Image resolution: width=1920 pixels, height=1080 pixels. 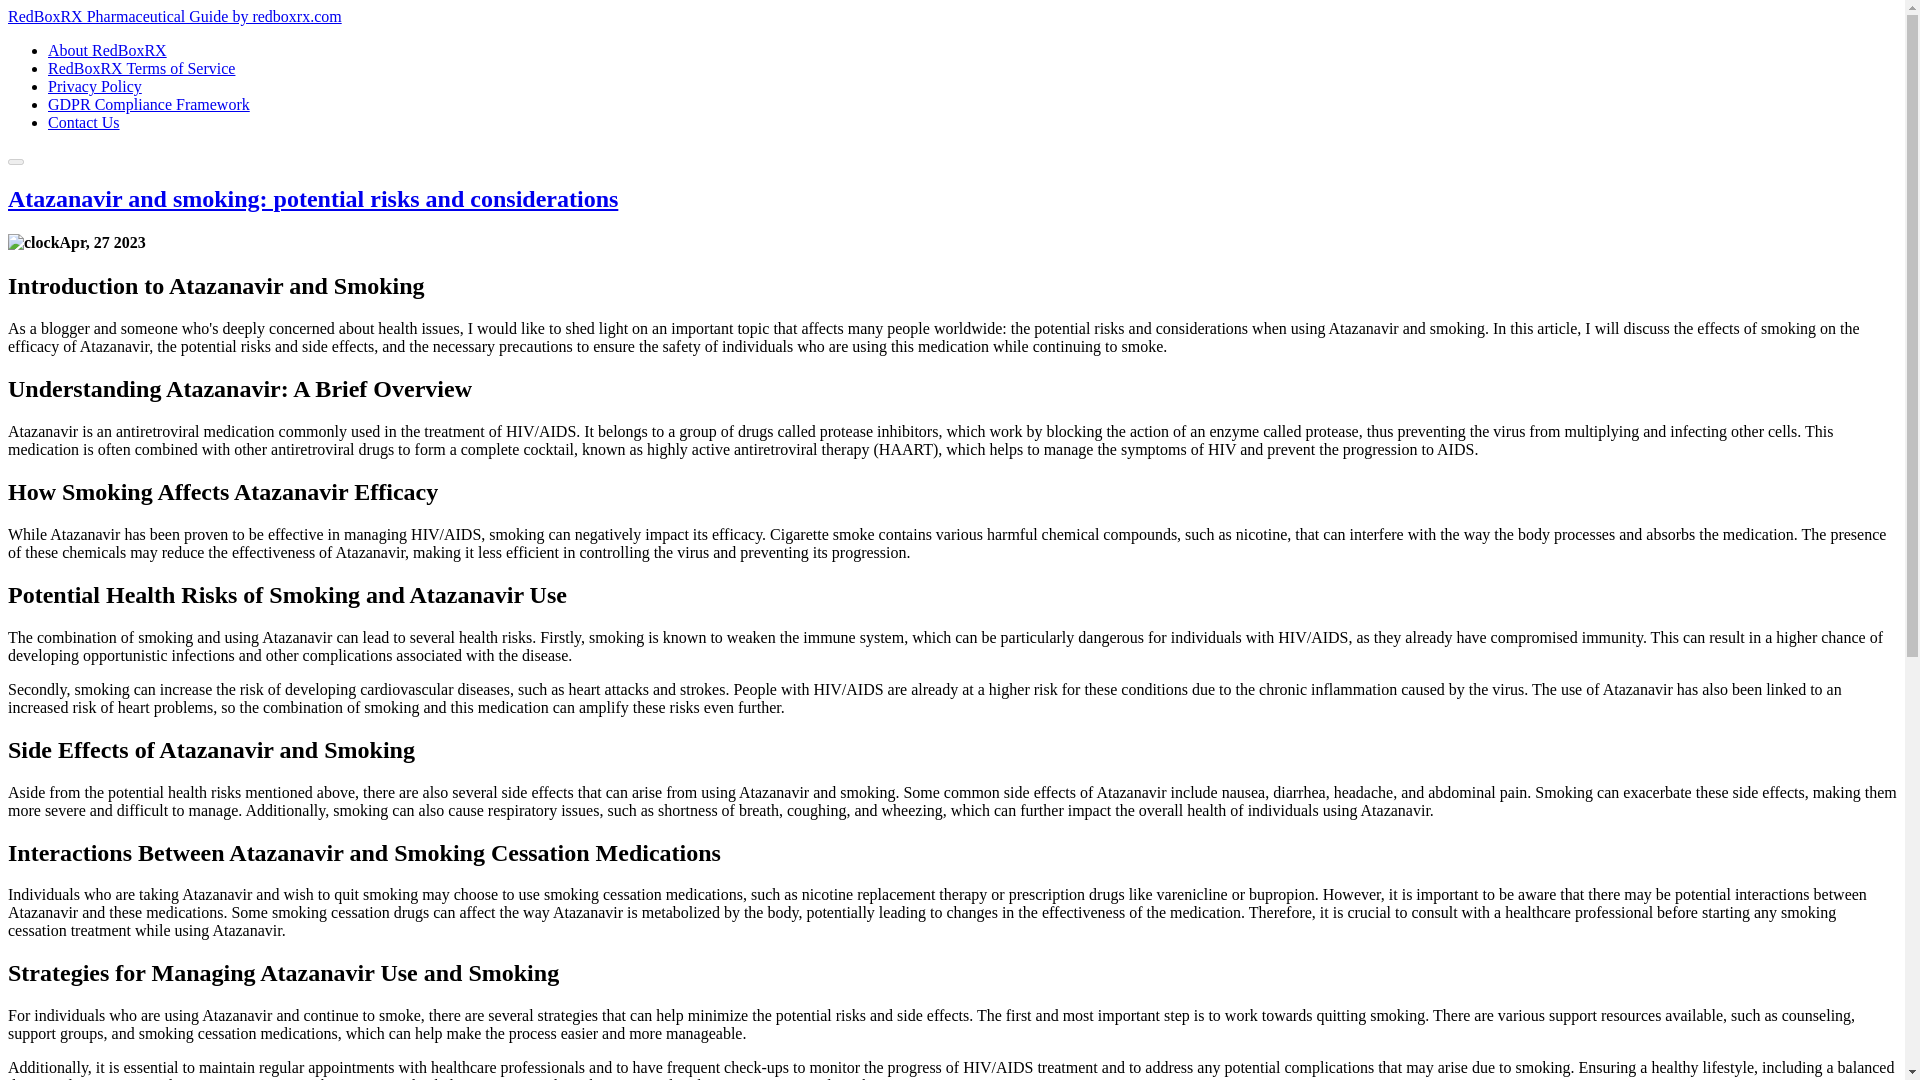 What do you see at coordinates (95, 86) in the screenshot?
I see `Privacy Policy` at bounding box center [95, 86].